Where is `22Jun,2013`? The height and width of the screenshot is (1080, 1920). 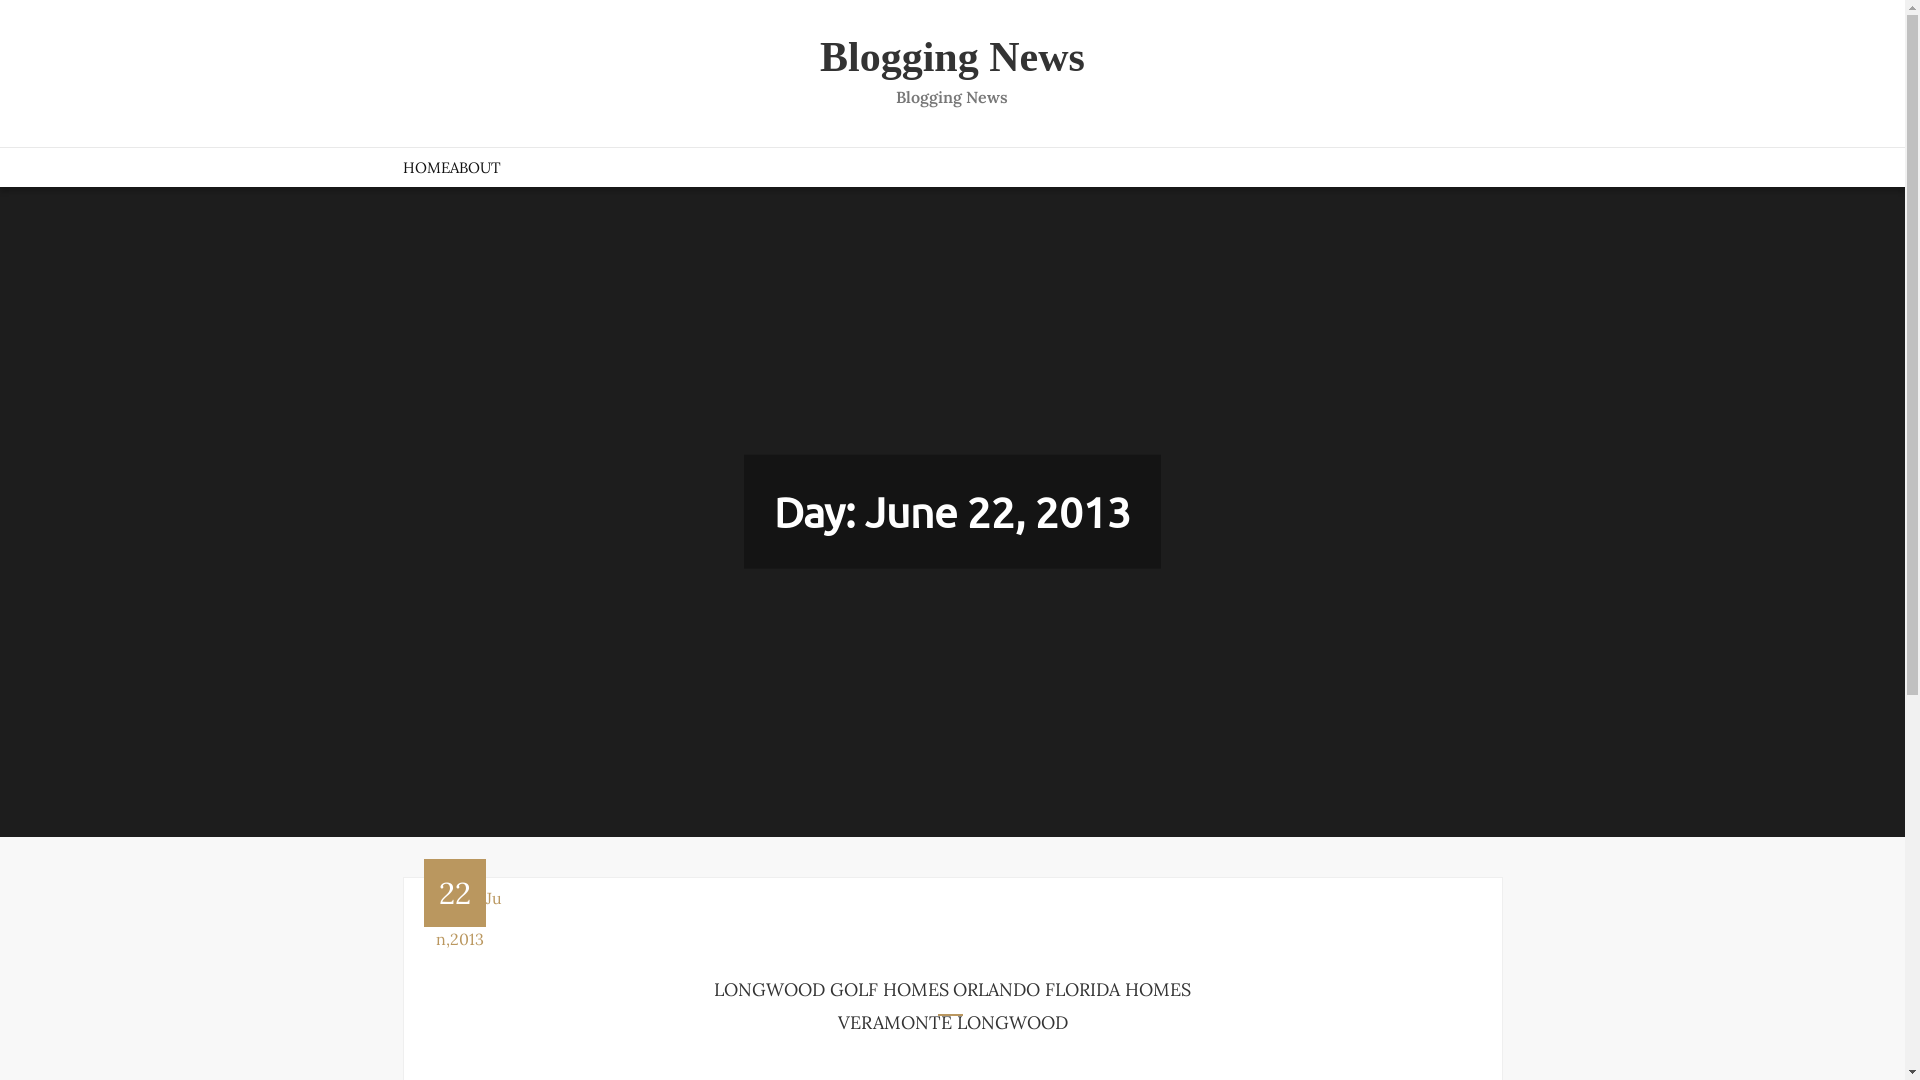
22Jun,2013 is located at coordinates (463, 918).